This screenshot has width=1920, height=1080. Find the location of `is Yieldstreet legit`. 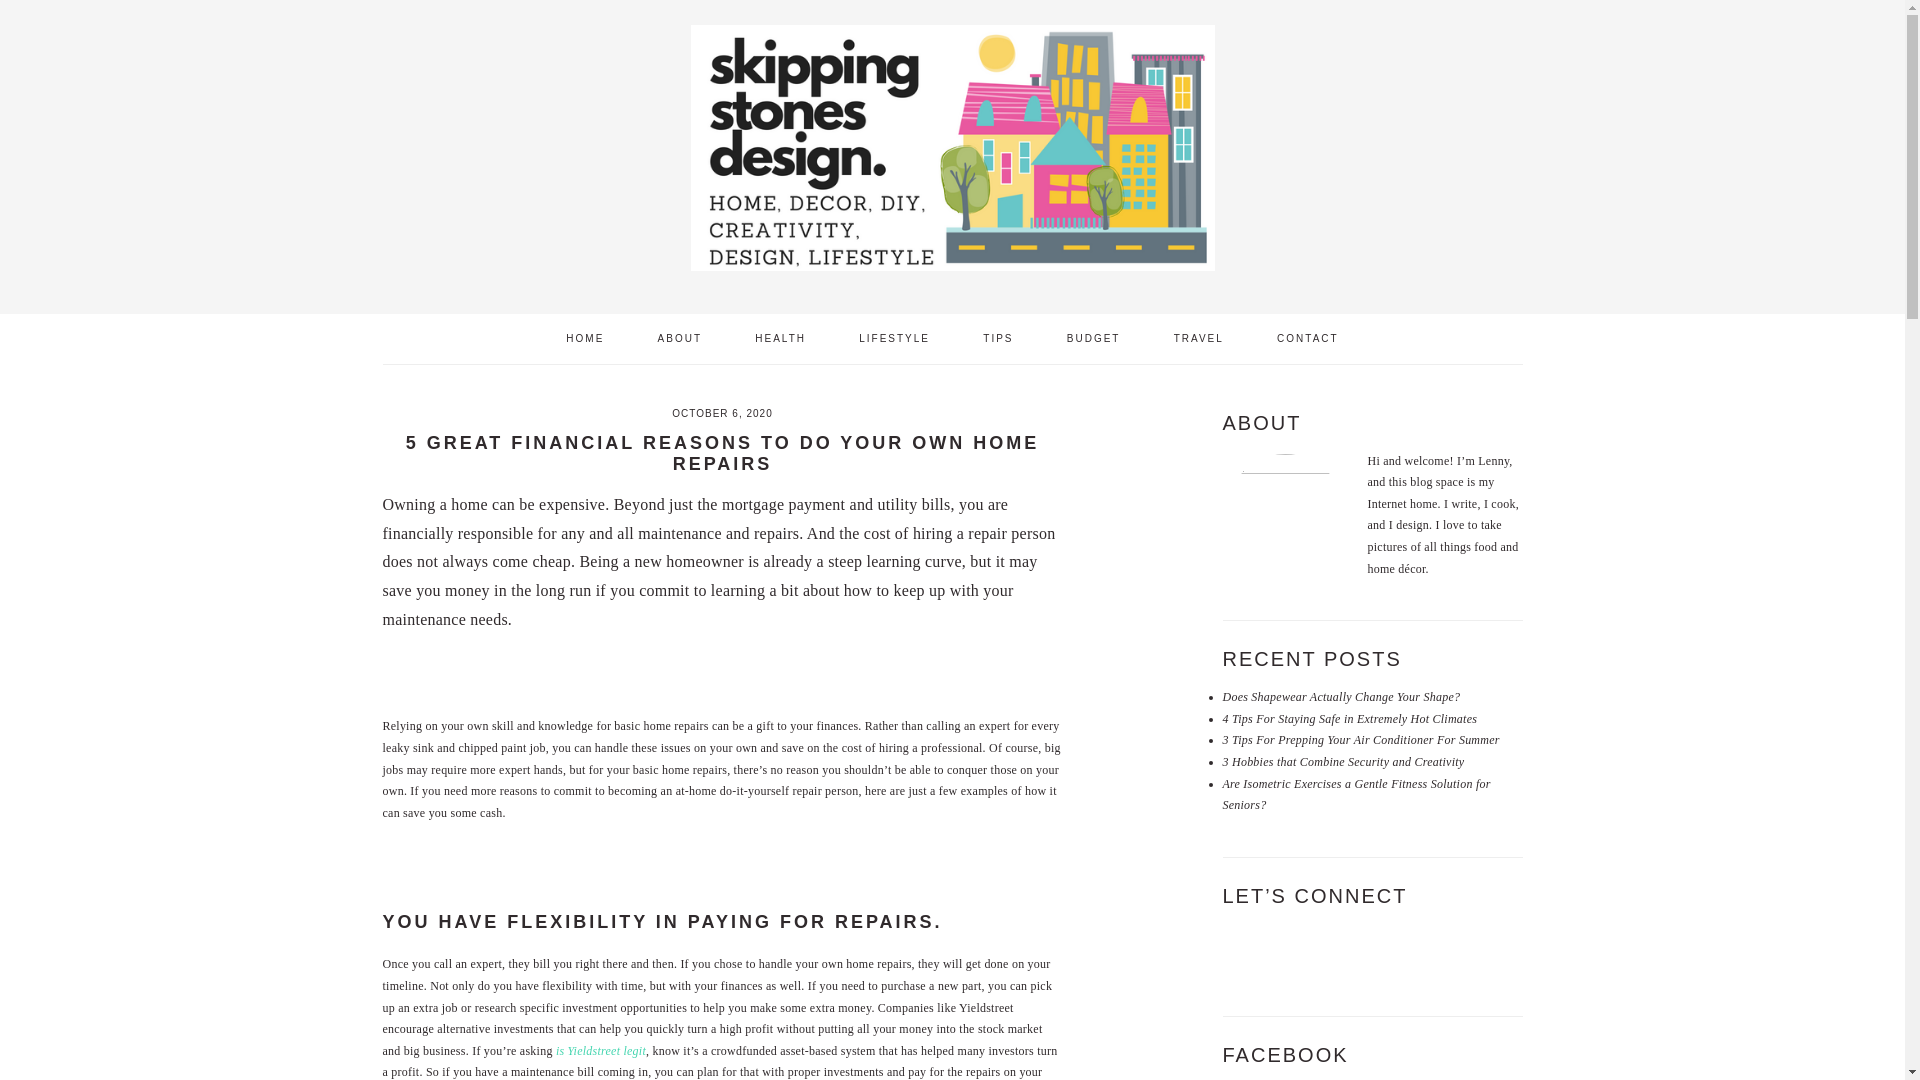

is Yieldstreet legit is located at coordinates (600, 1051).